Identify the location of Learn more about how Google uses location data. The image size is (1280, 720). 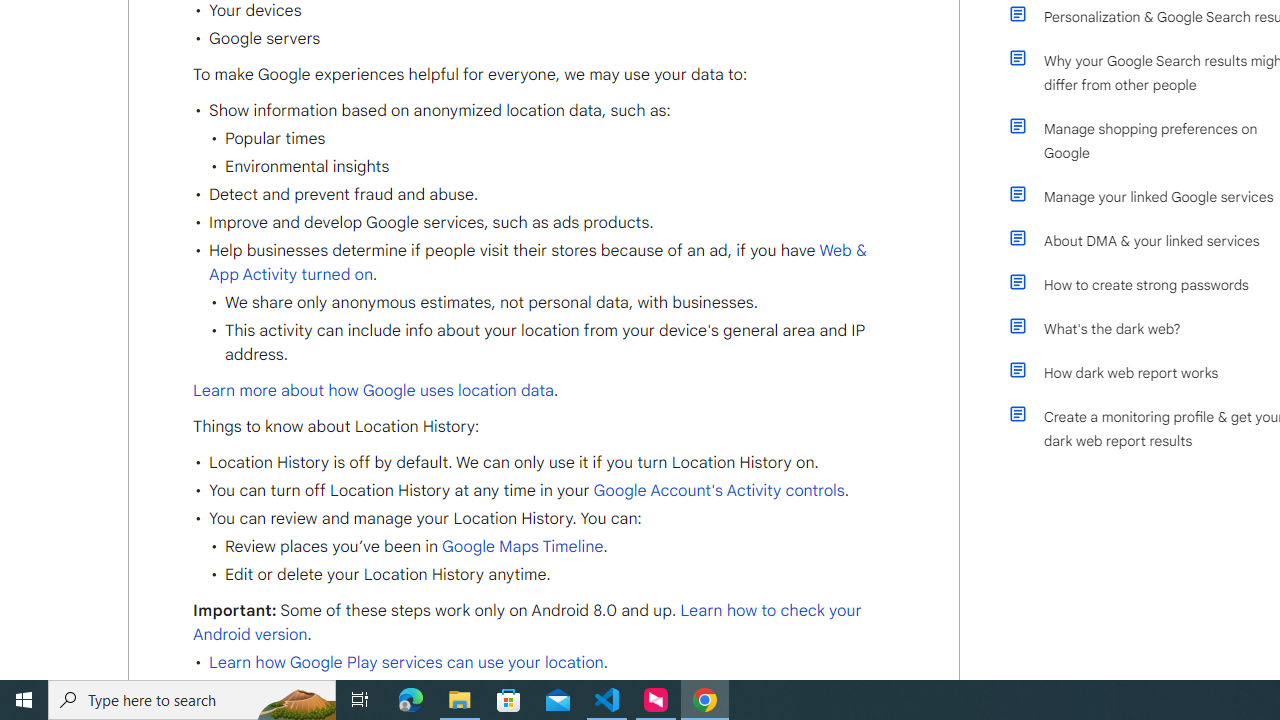
(374, 390).